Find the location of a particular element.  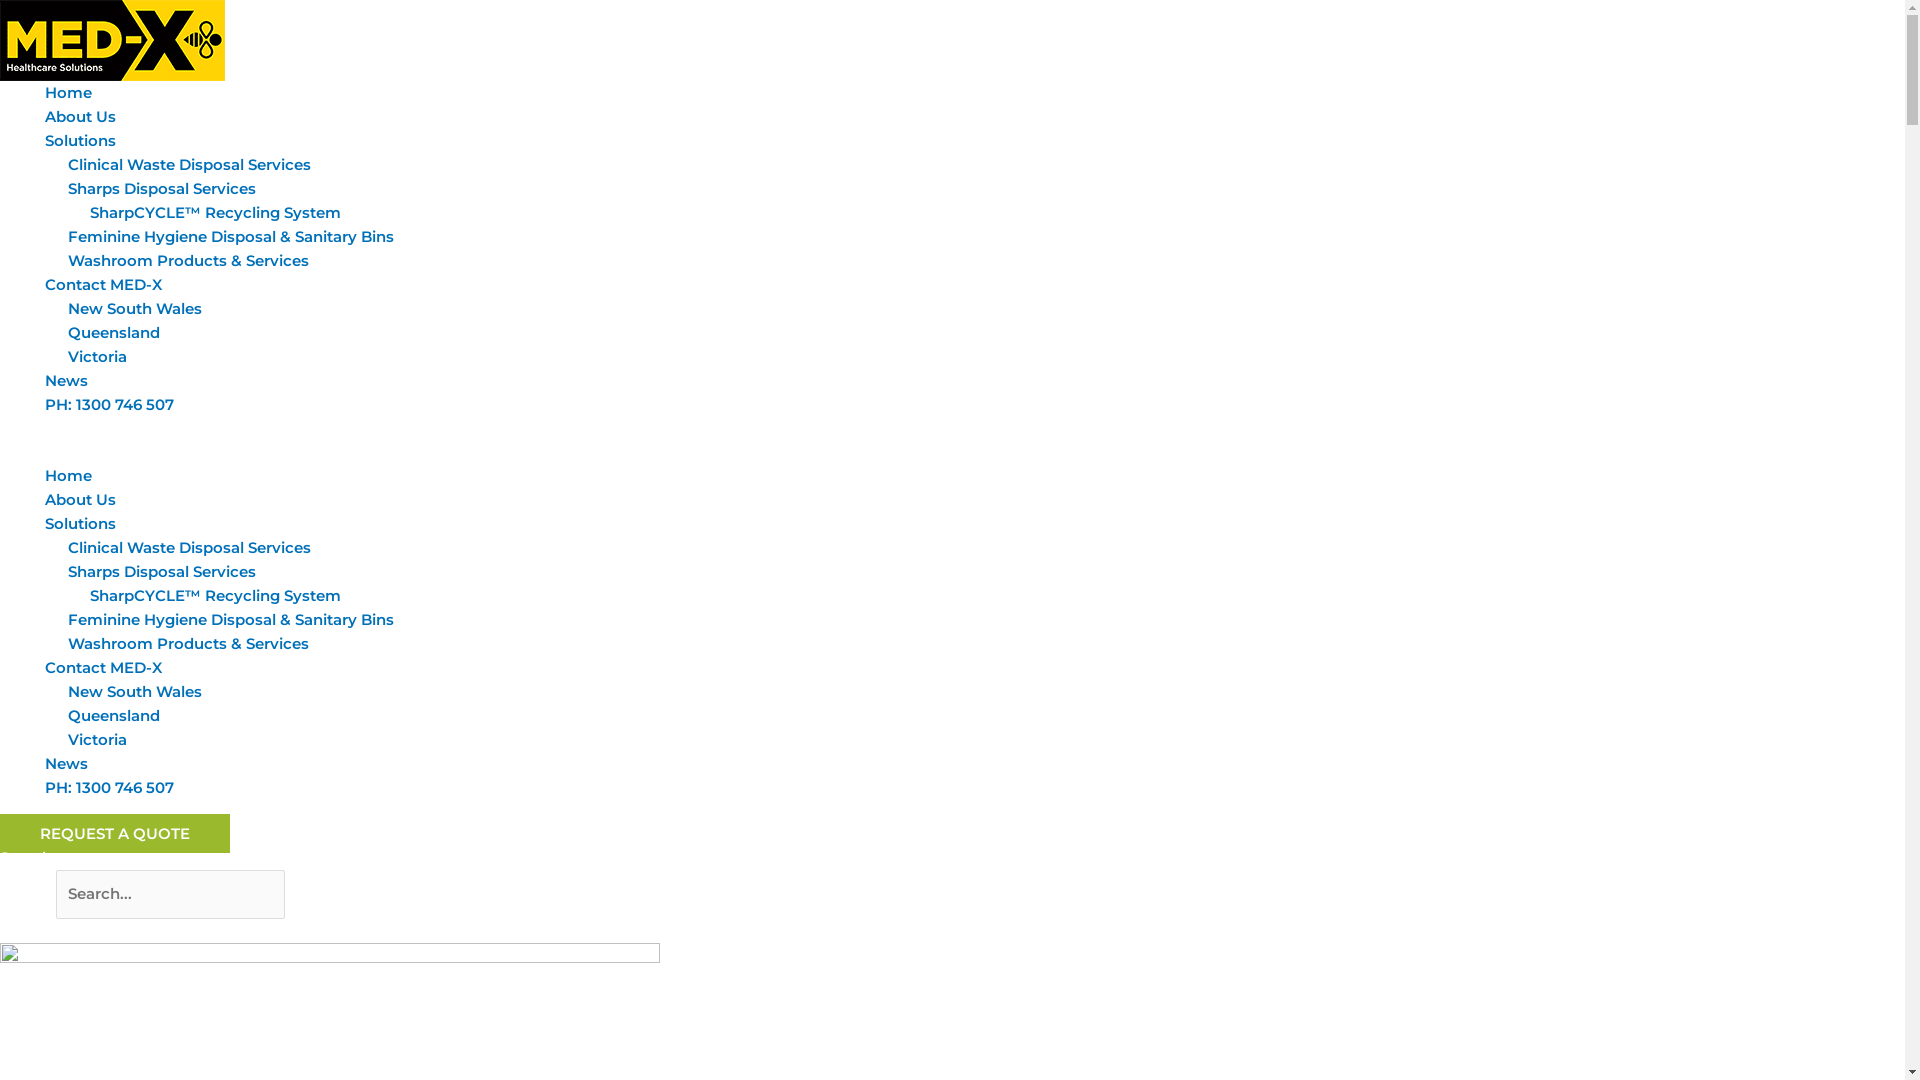

Clinical Waste Disposal Services is located at coordinates (190, 164).